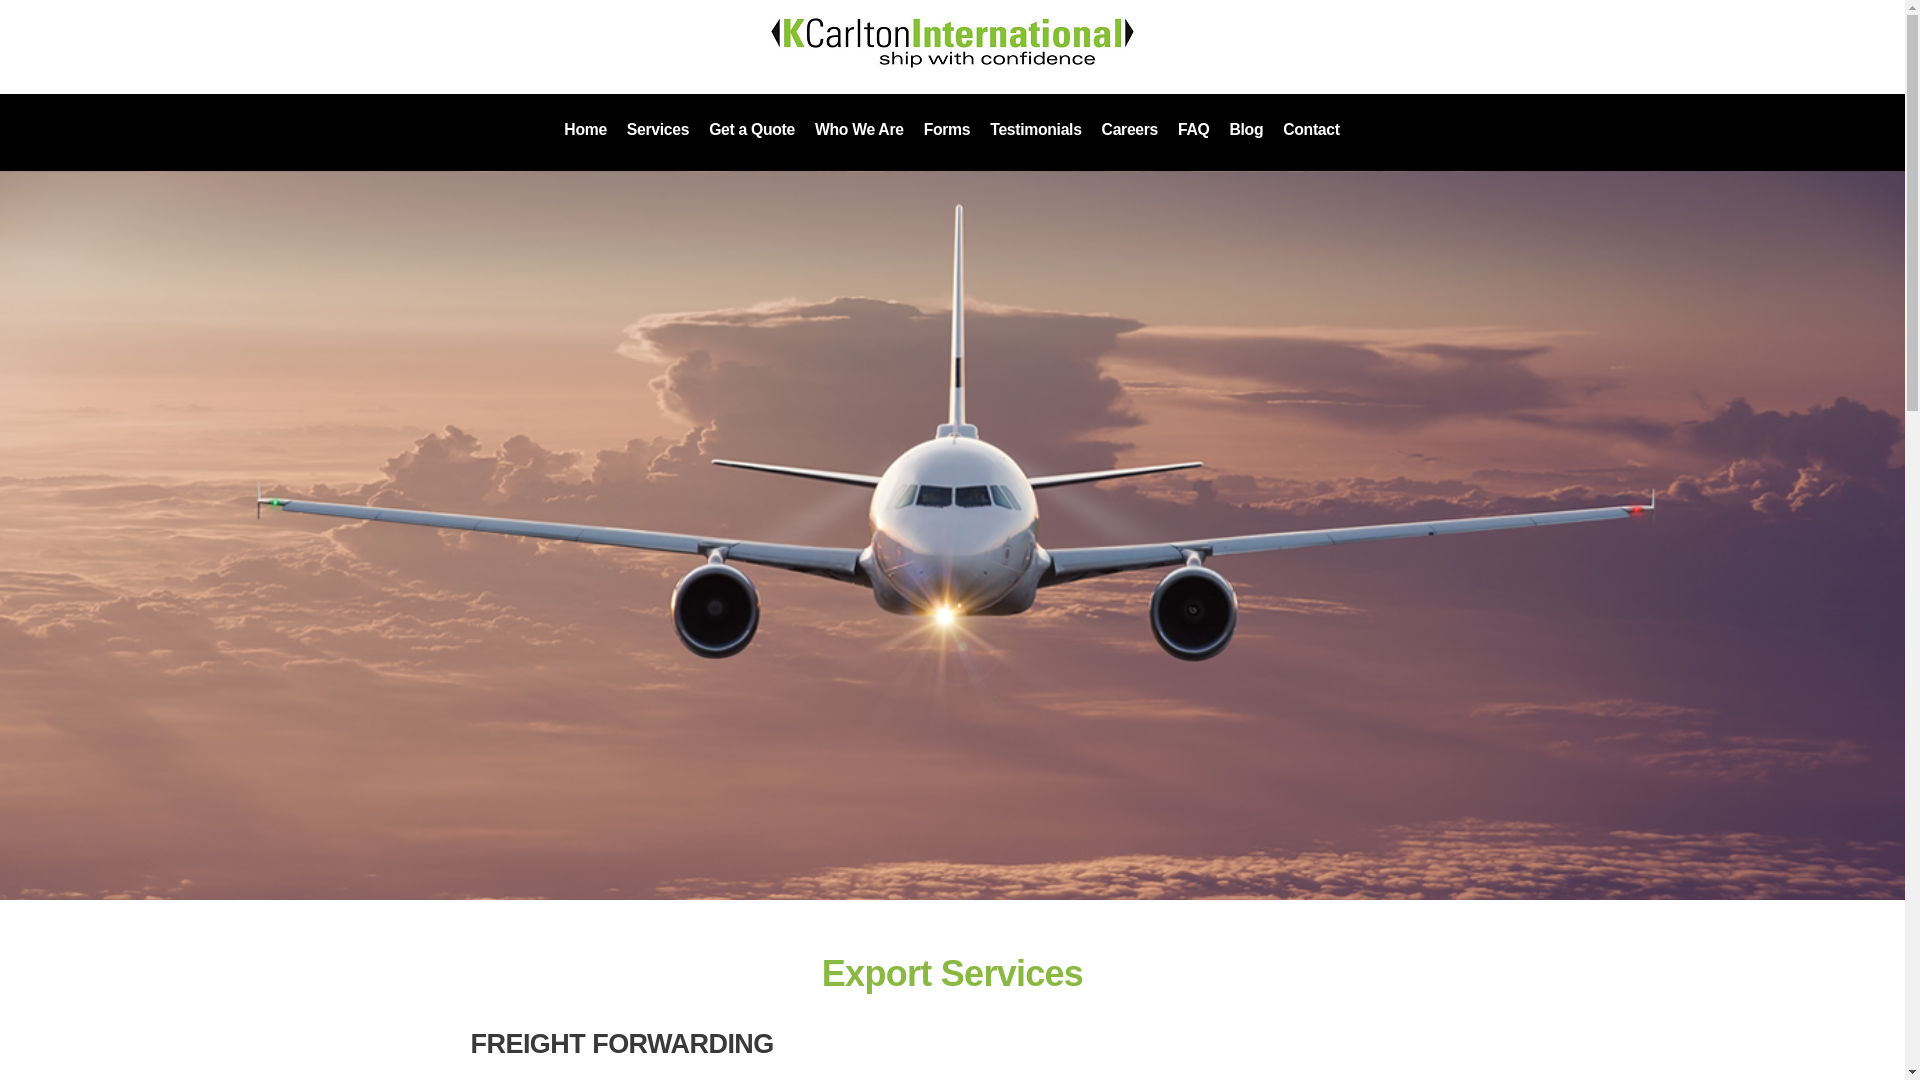 The image size is (1920, 1080). What do you see at coordinates (585, 130) in the screenshot?
I see `Home` at bounding box center [585, 130].